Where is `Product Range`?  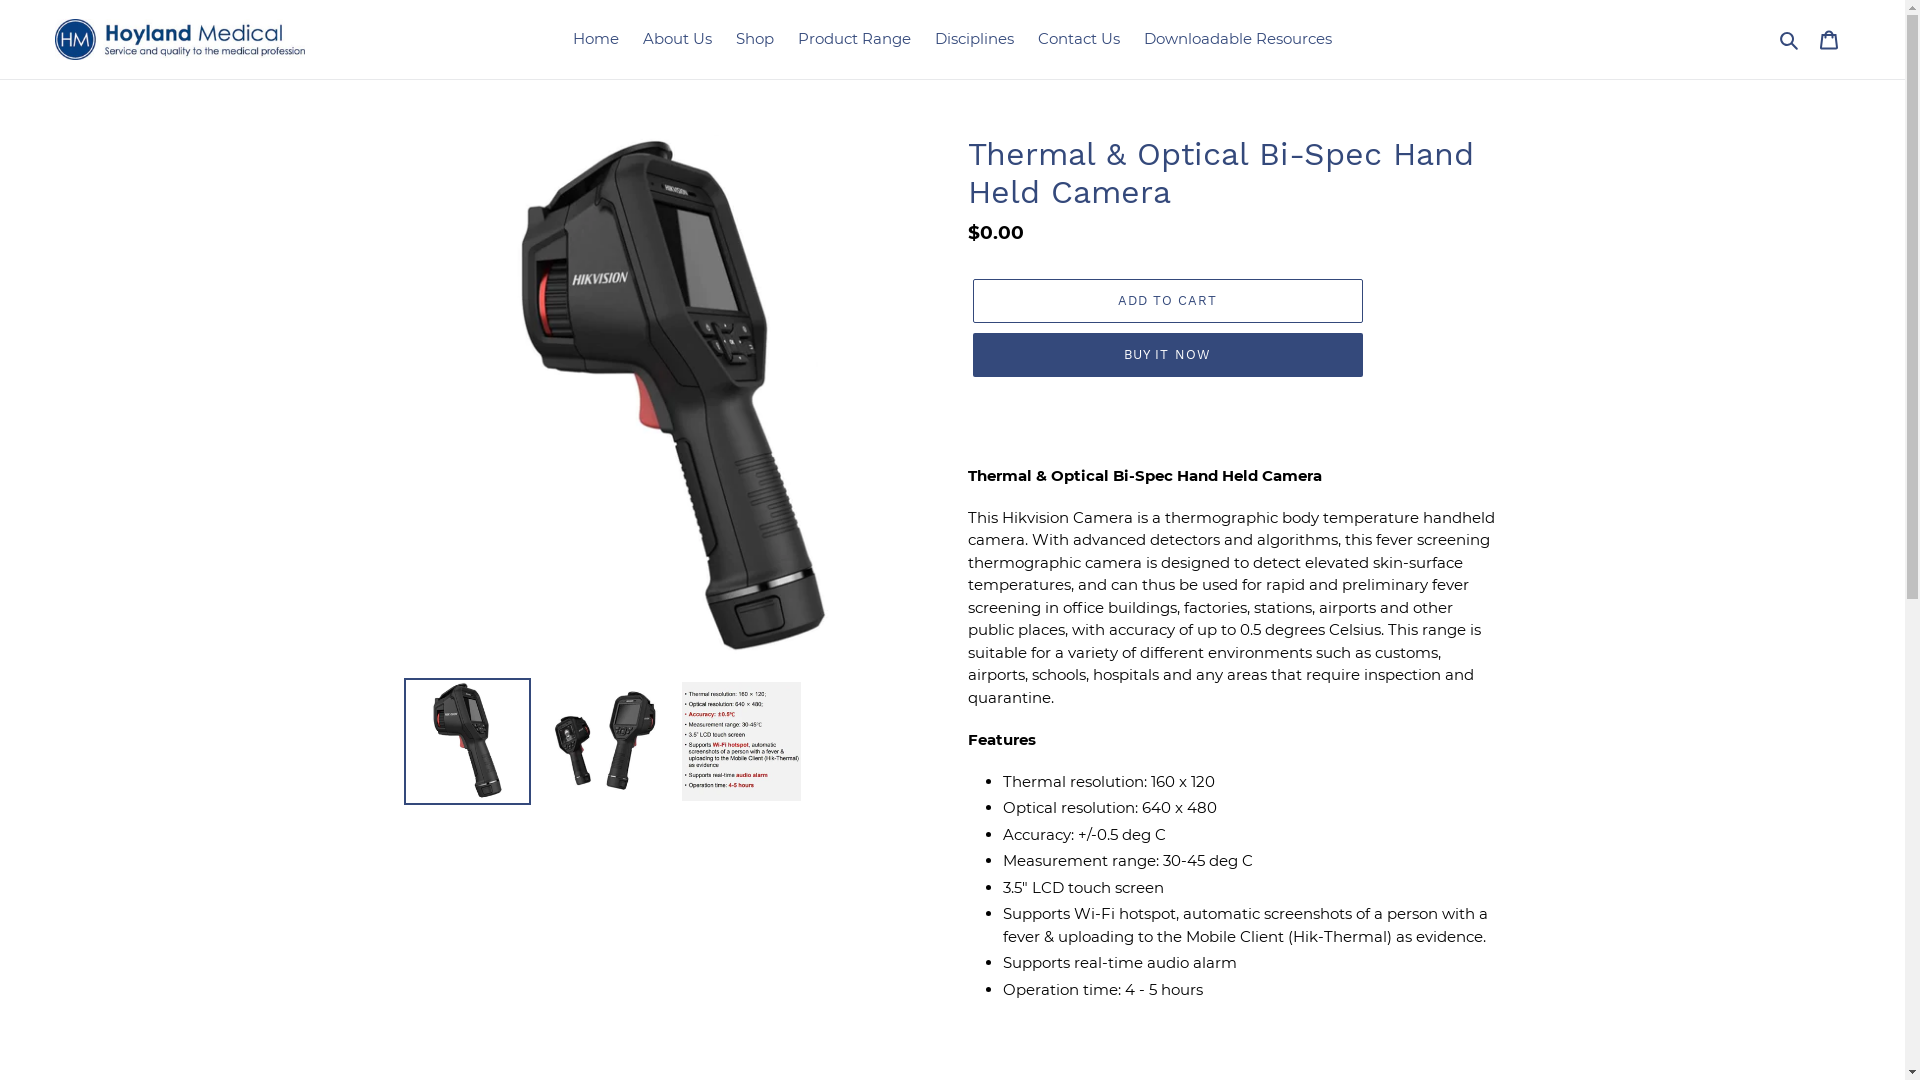
Product Range is located at coordinates (854, 40).